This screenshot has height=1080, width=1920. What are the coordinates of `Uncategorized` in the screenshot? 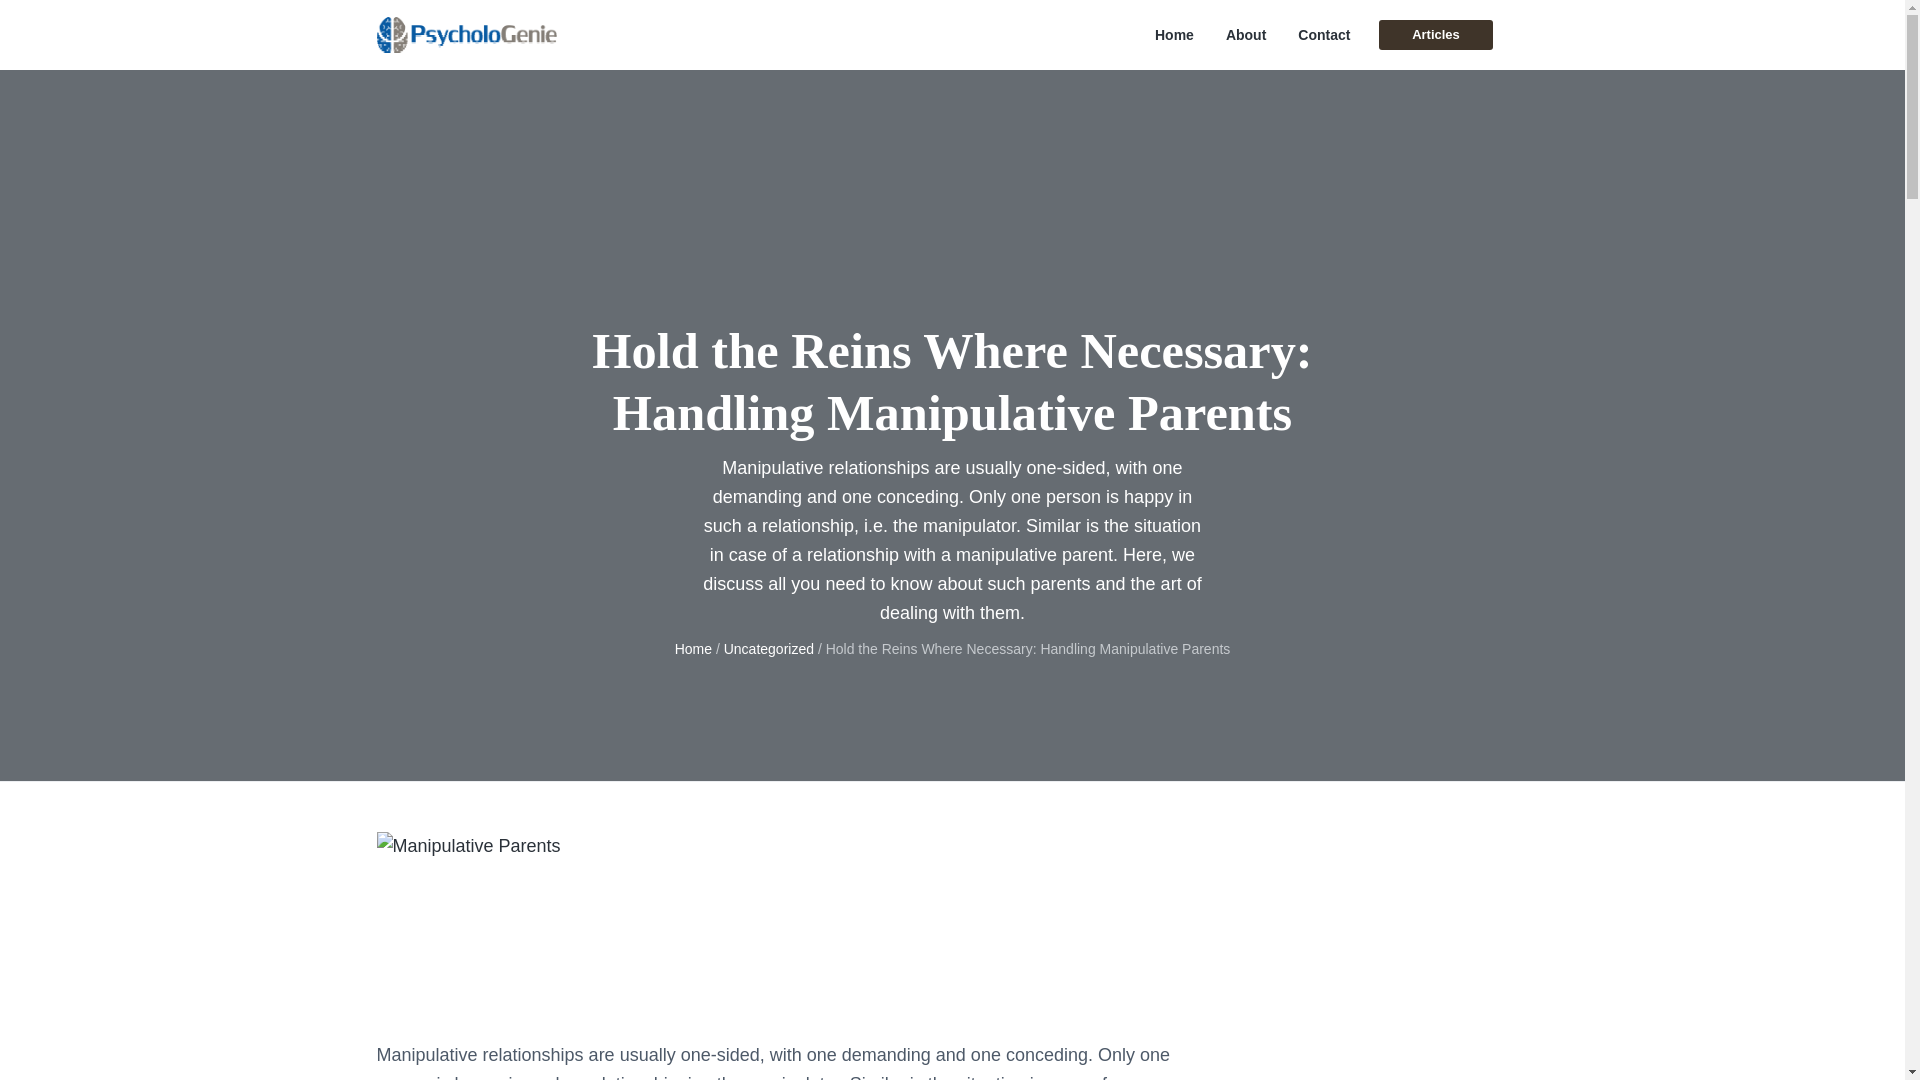 It's located at (768, 648).